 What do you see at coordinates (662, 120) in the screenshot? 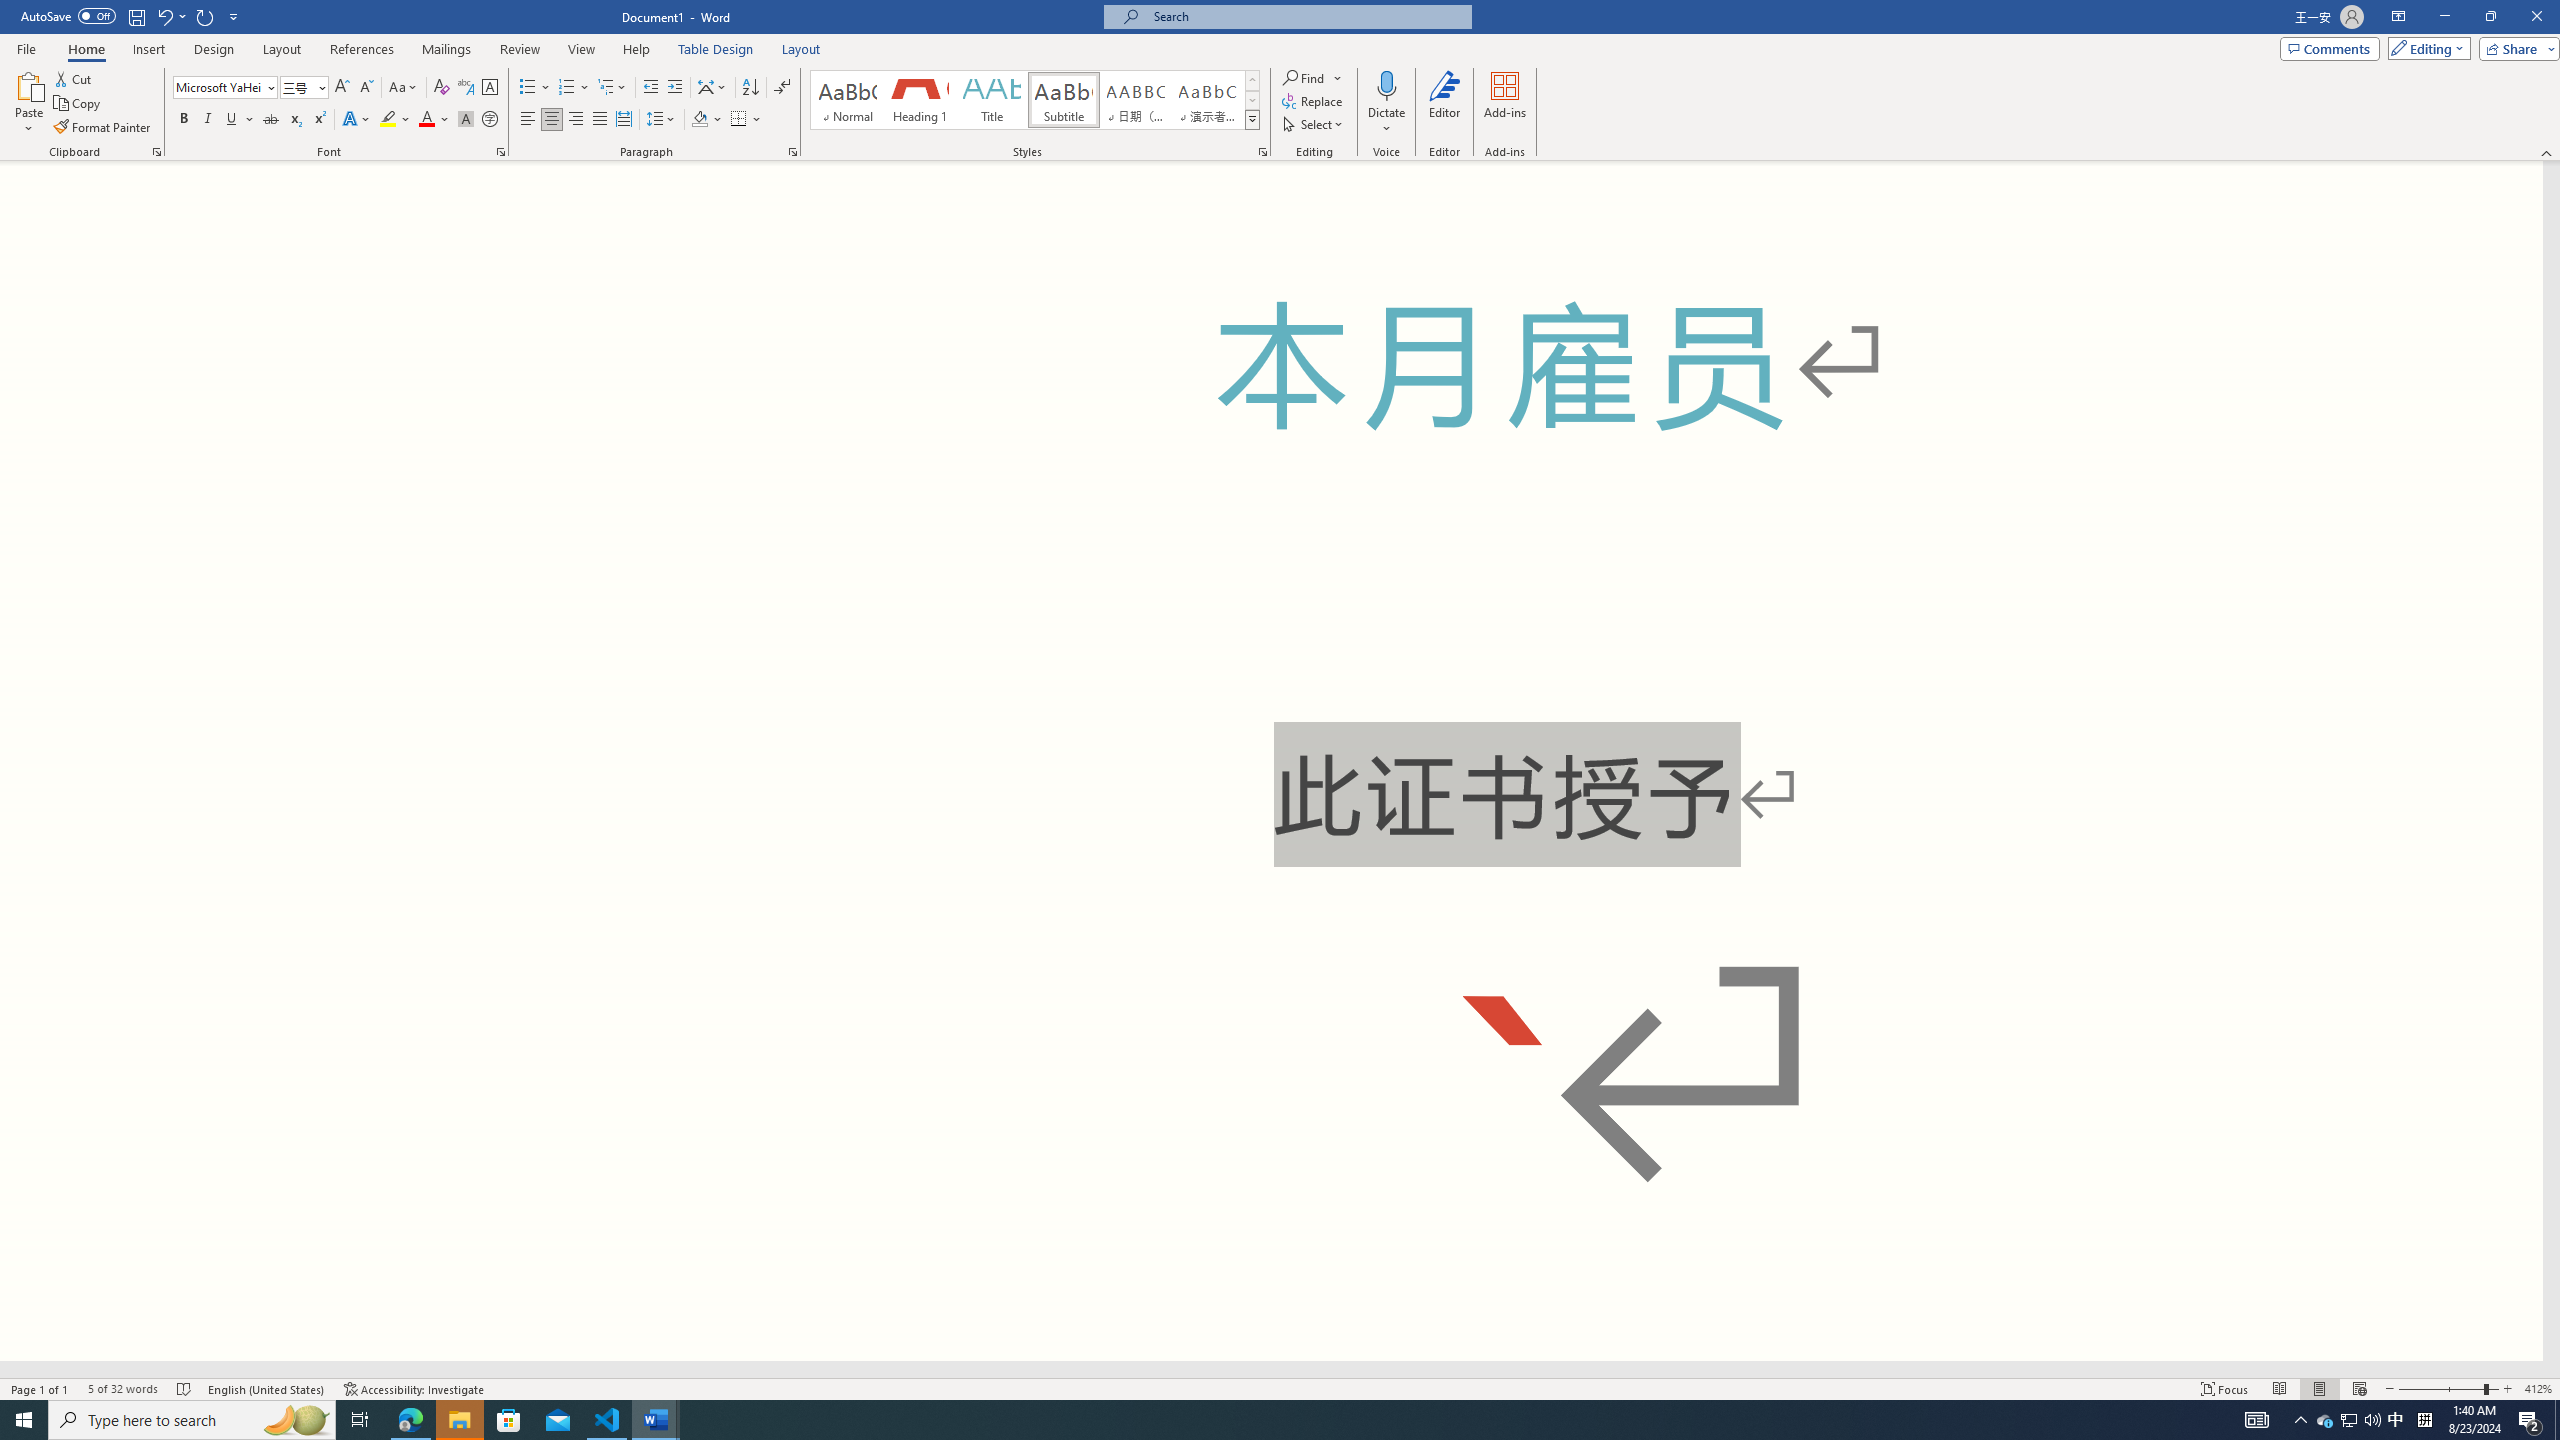
I see `Line and Paragraph Spacing` at bounding box center [662, 120].